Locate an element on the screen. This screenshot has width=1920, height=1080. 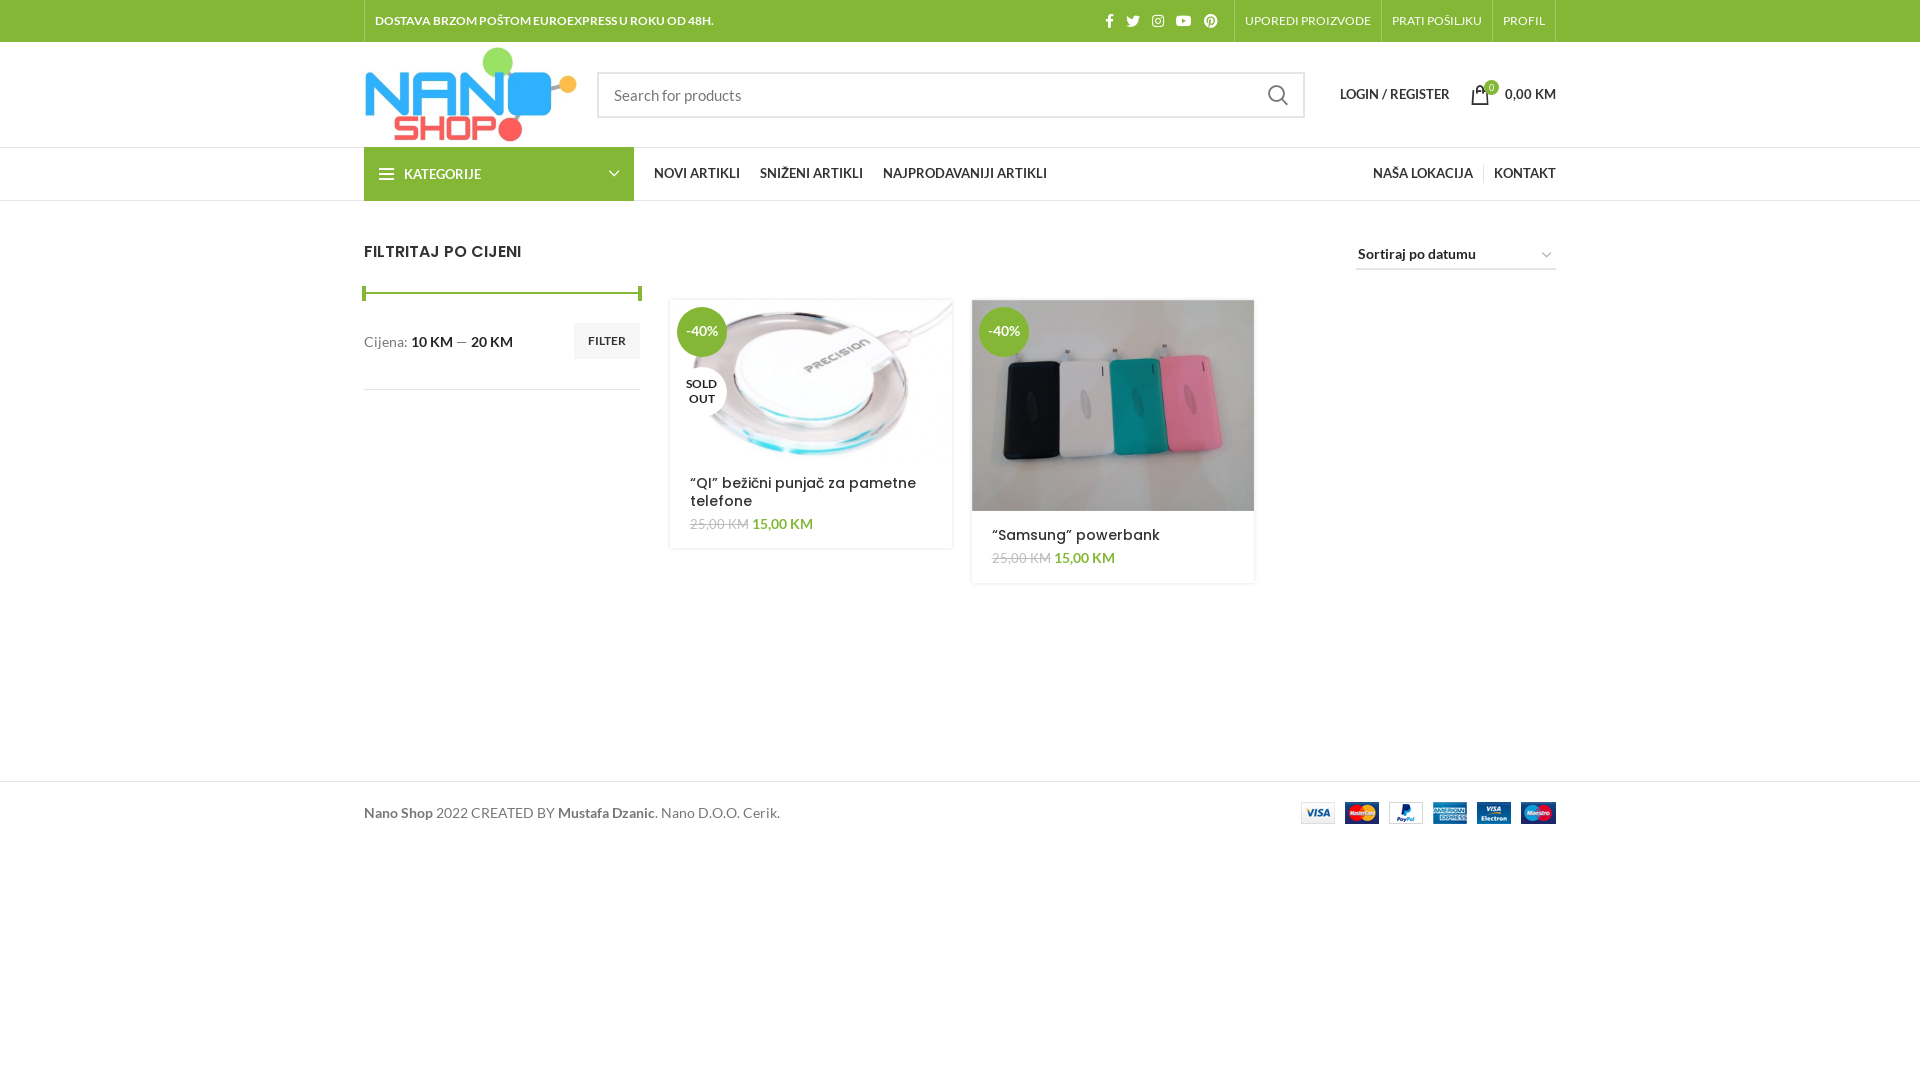
LOGIN / REGISTER is located at coordinates (1395, 94).